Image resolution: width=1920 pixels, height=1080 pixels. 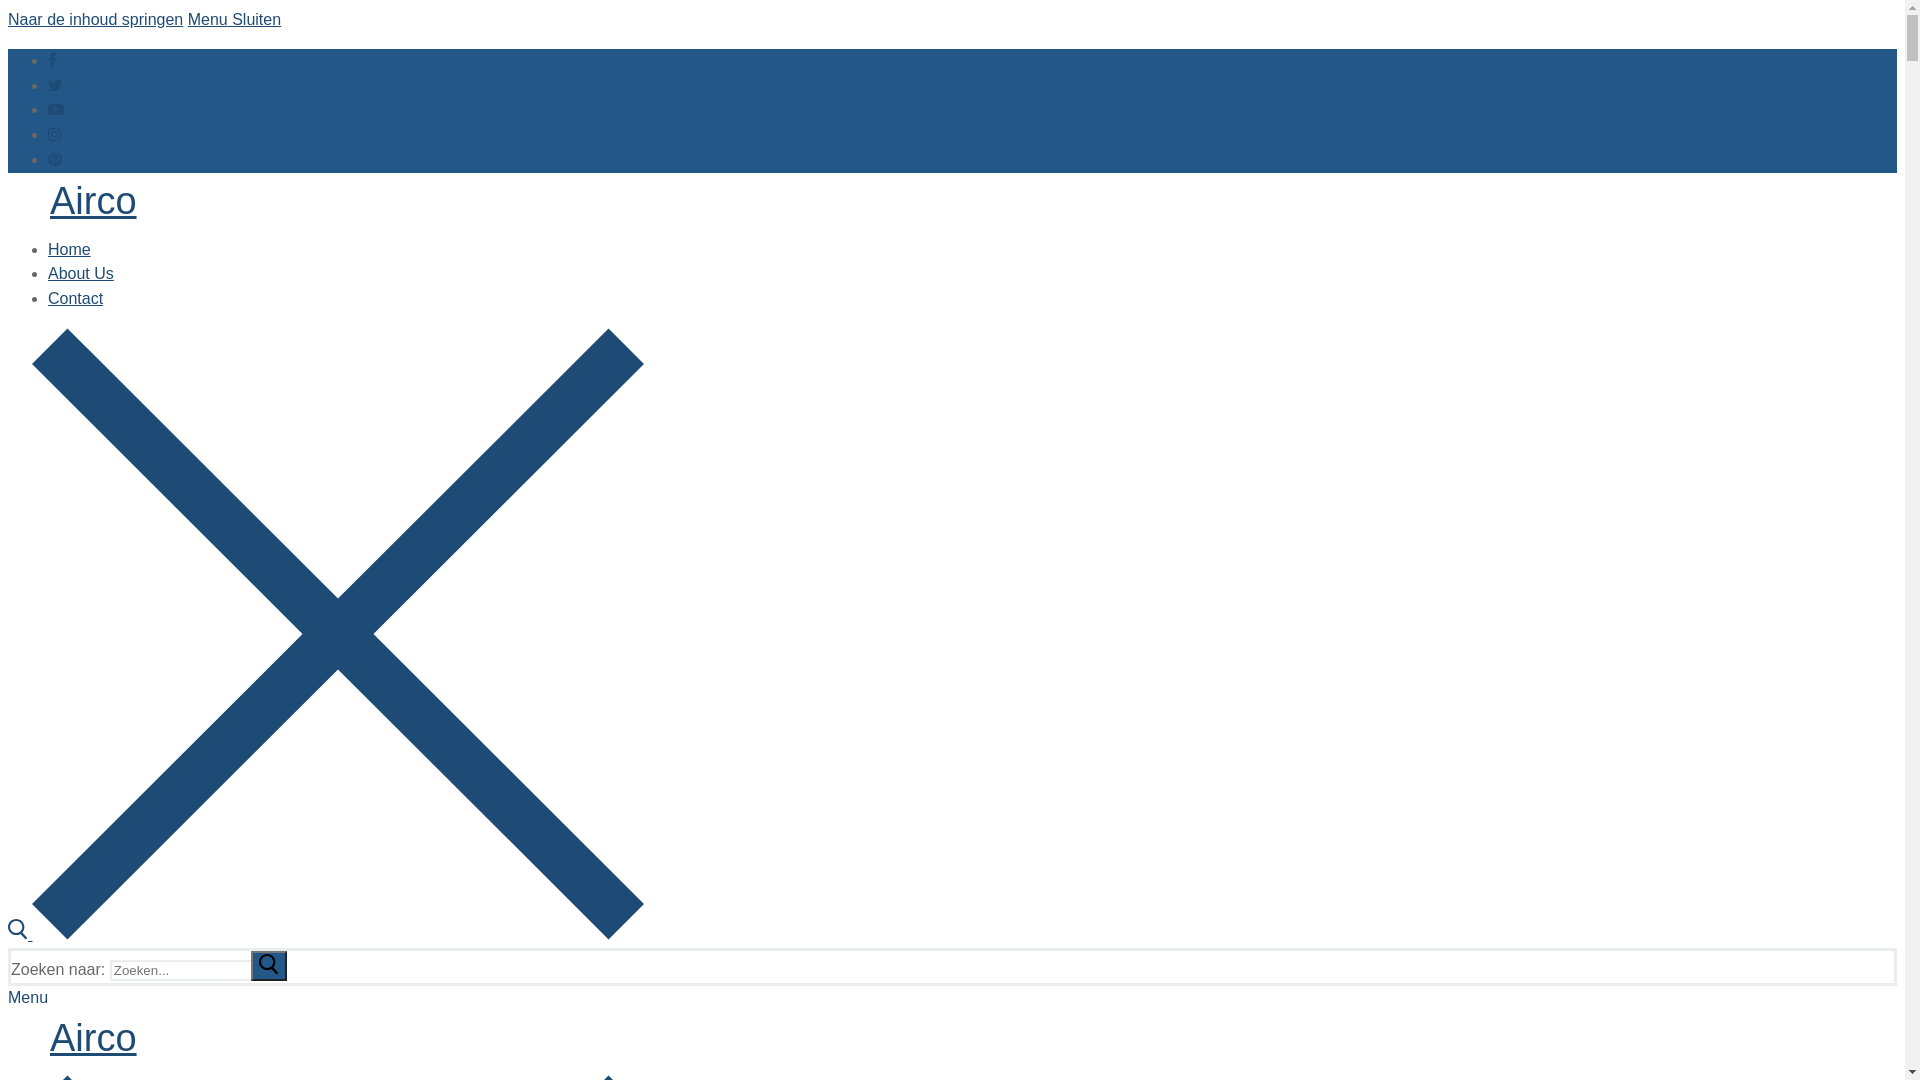 I want to click on Instagram, so click(x=55, y=134).